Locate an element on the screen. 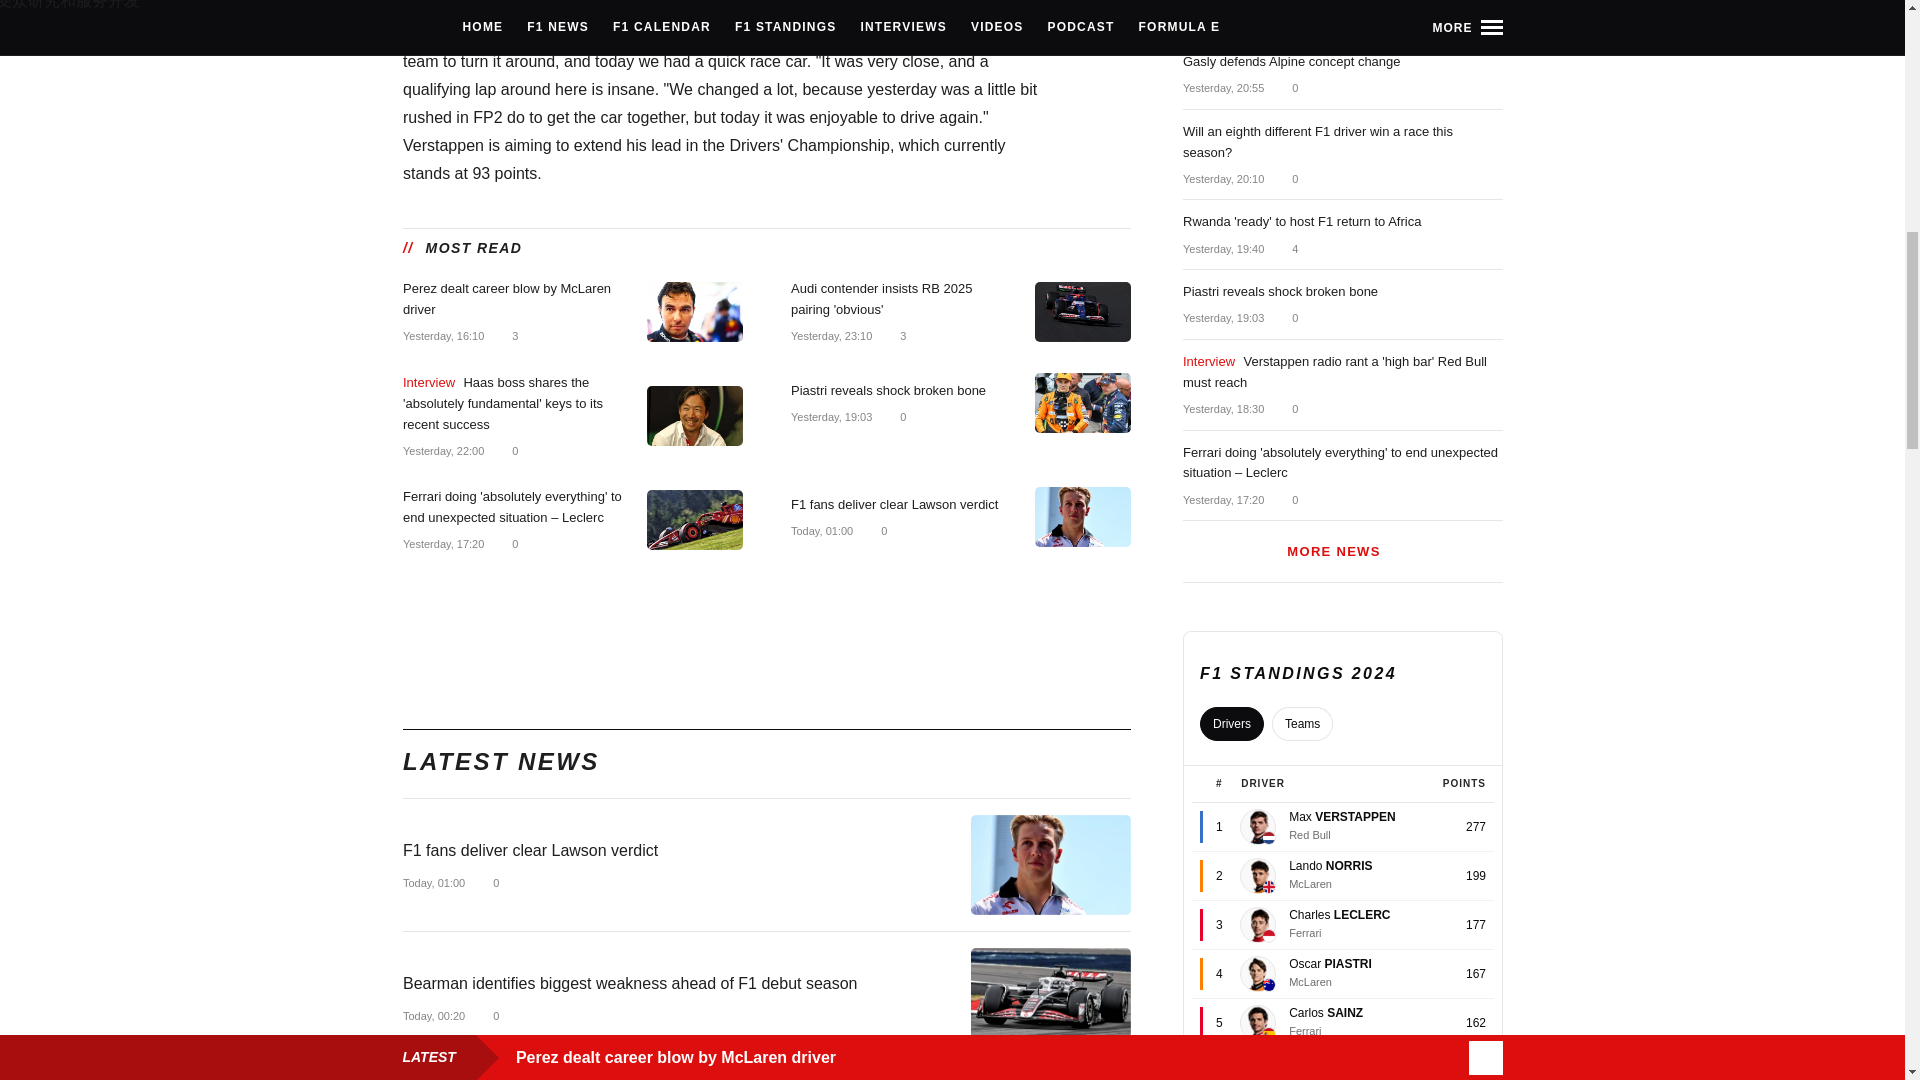 The image size is (1920, 1080). Sunday 11 August 2024 at 22:00 is located at coordinates (442, 450).